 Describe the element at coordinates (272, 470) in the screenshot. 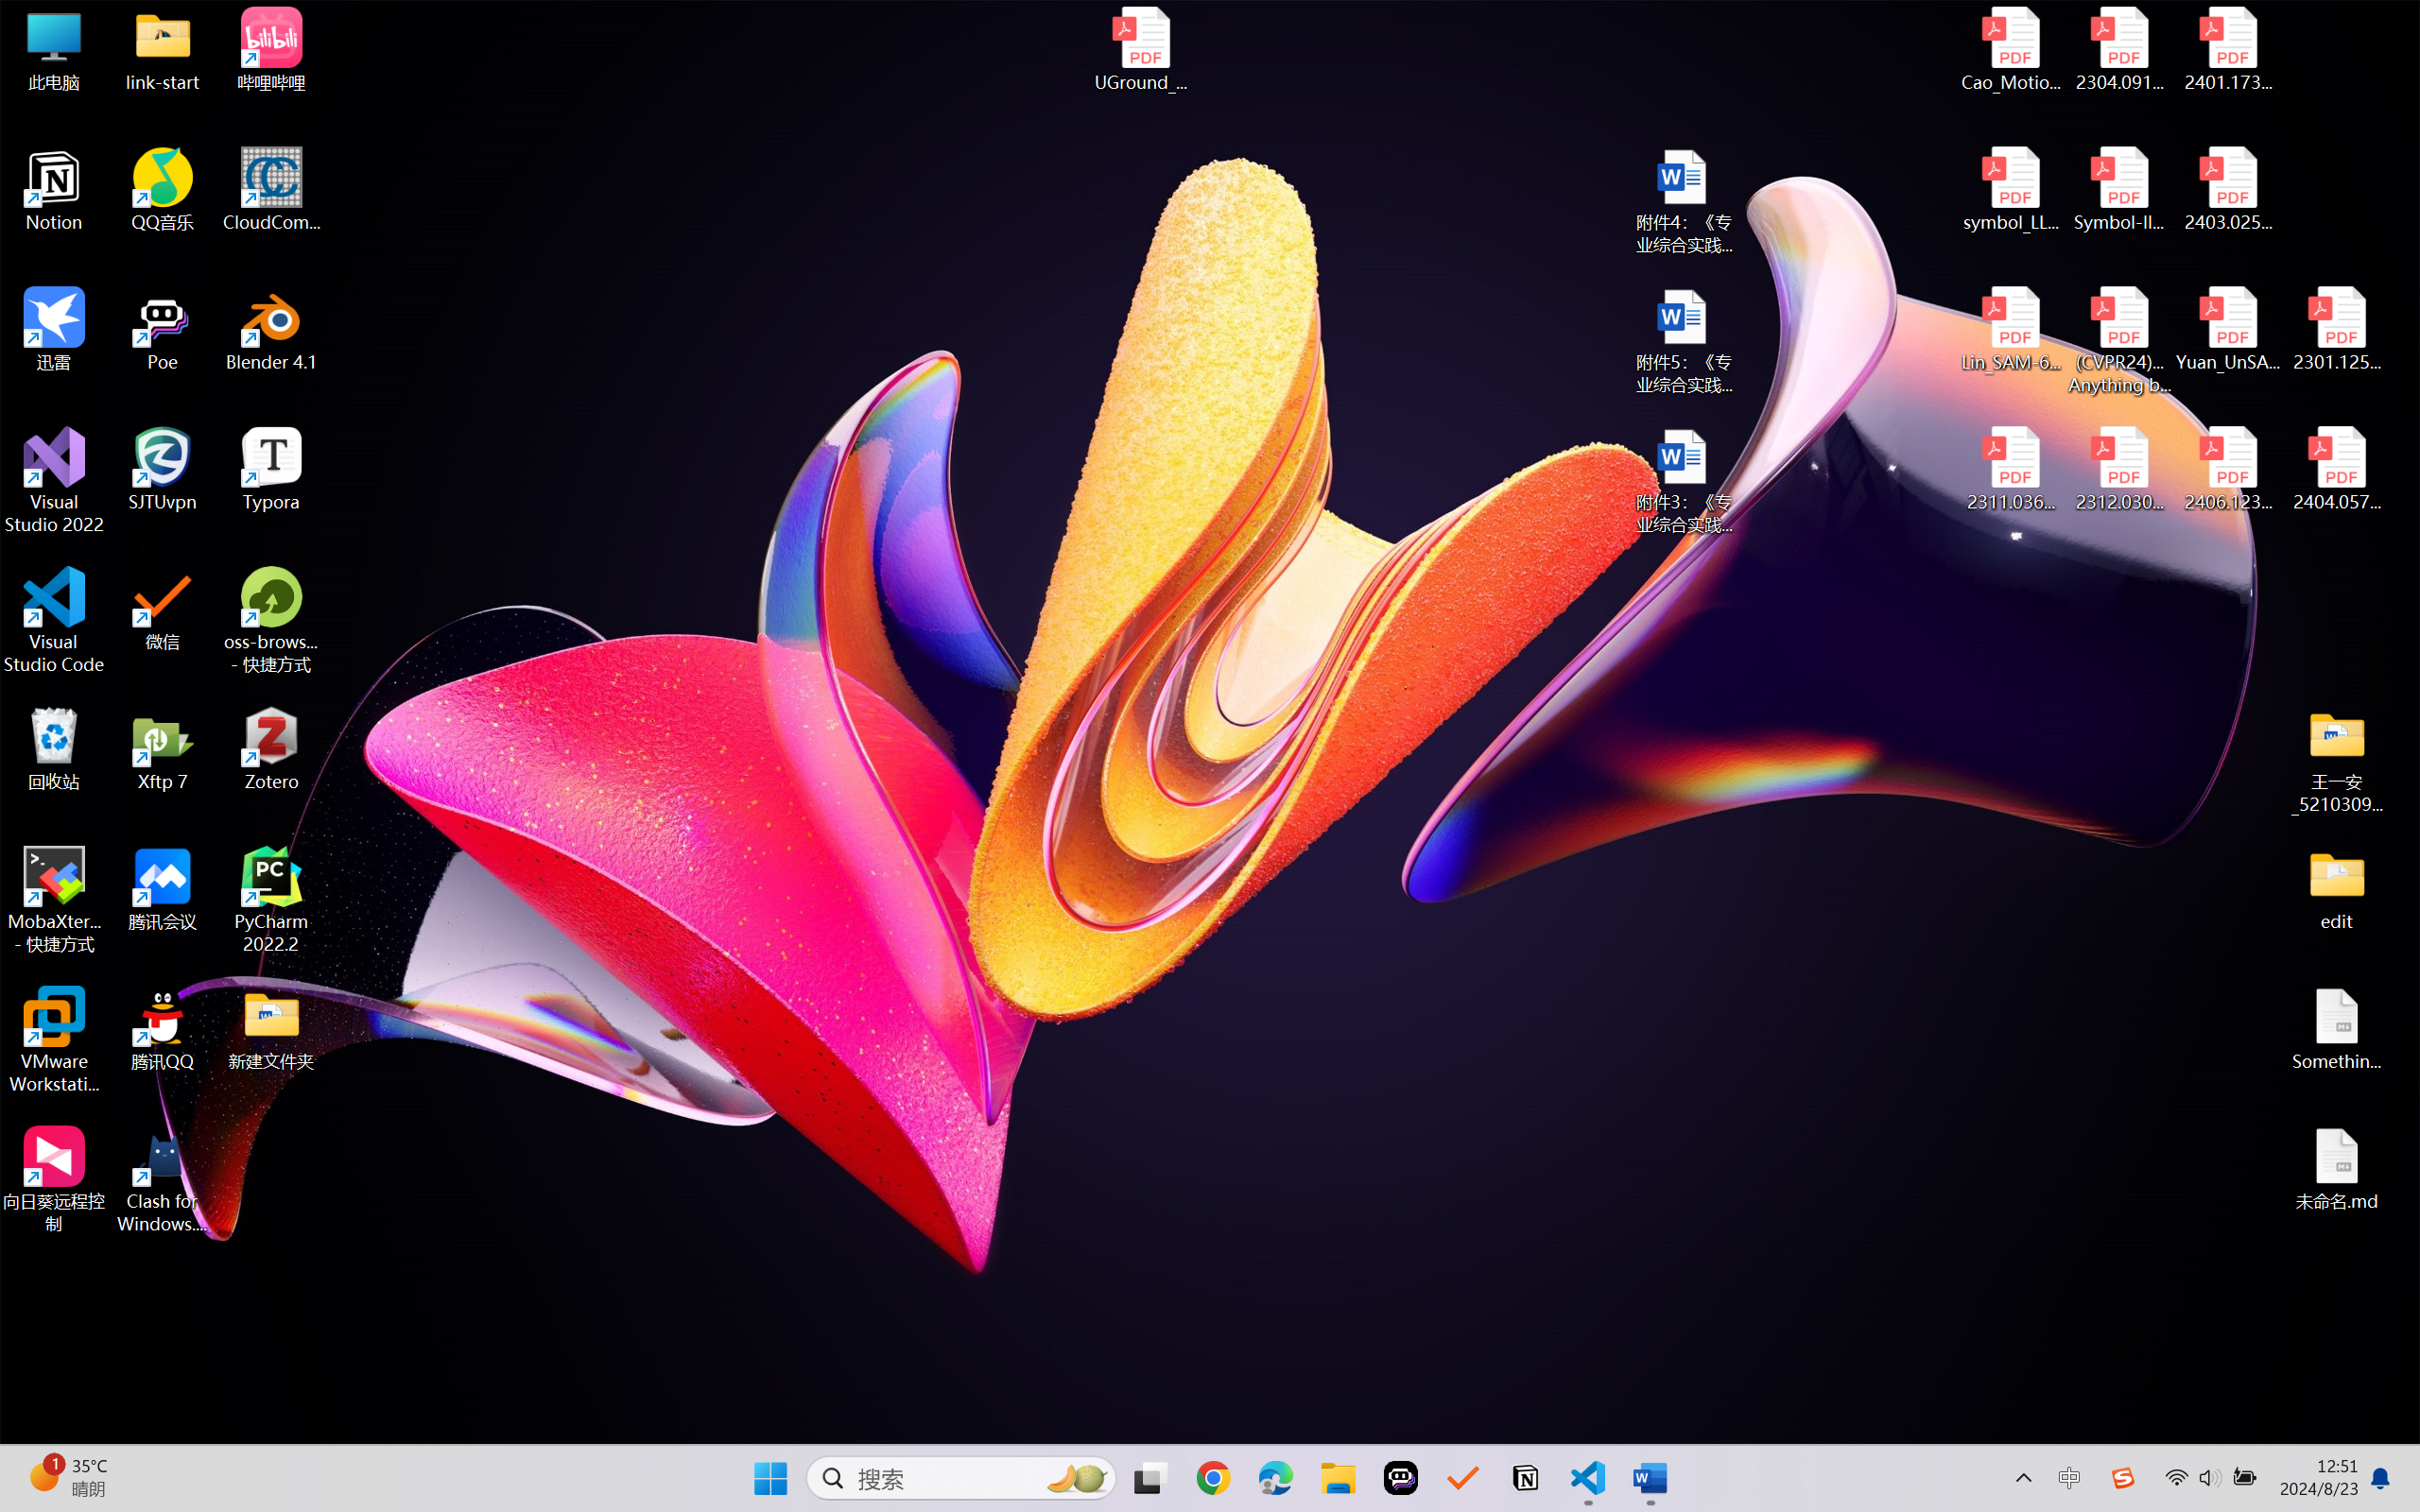

I see `Typora` at that location.